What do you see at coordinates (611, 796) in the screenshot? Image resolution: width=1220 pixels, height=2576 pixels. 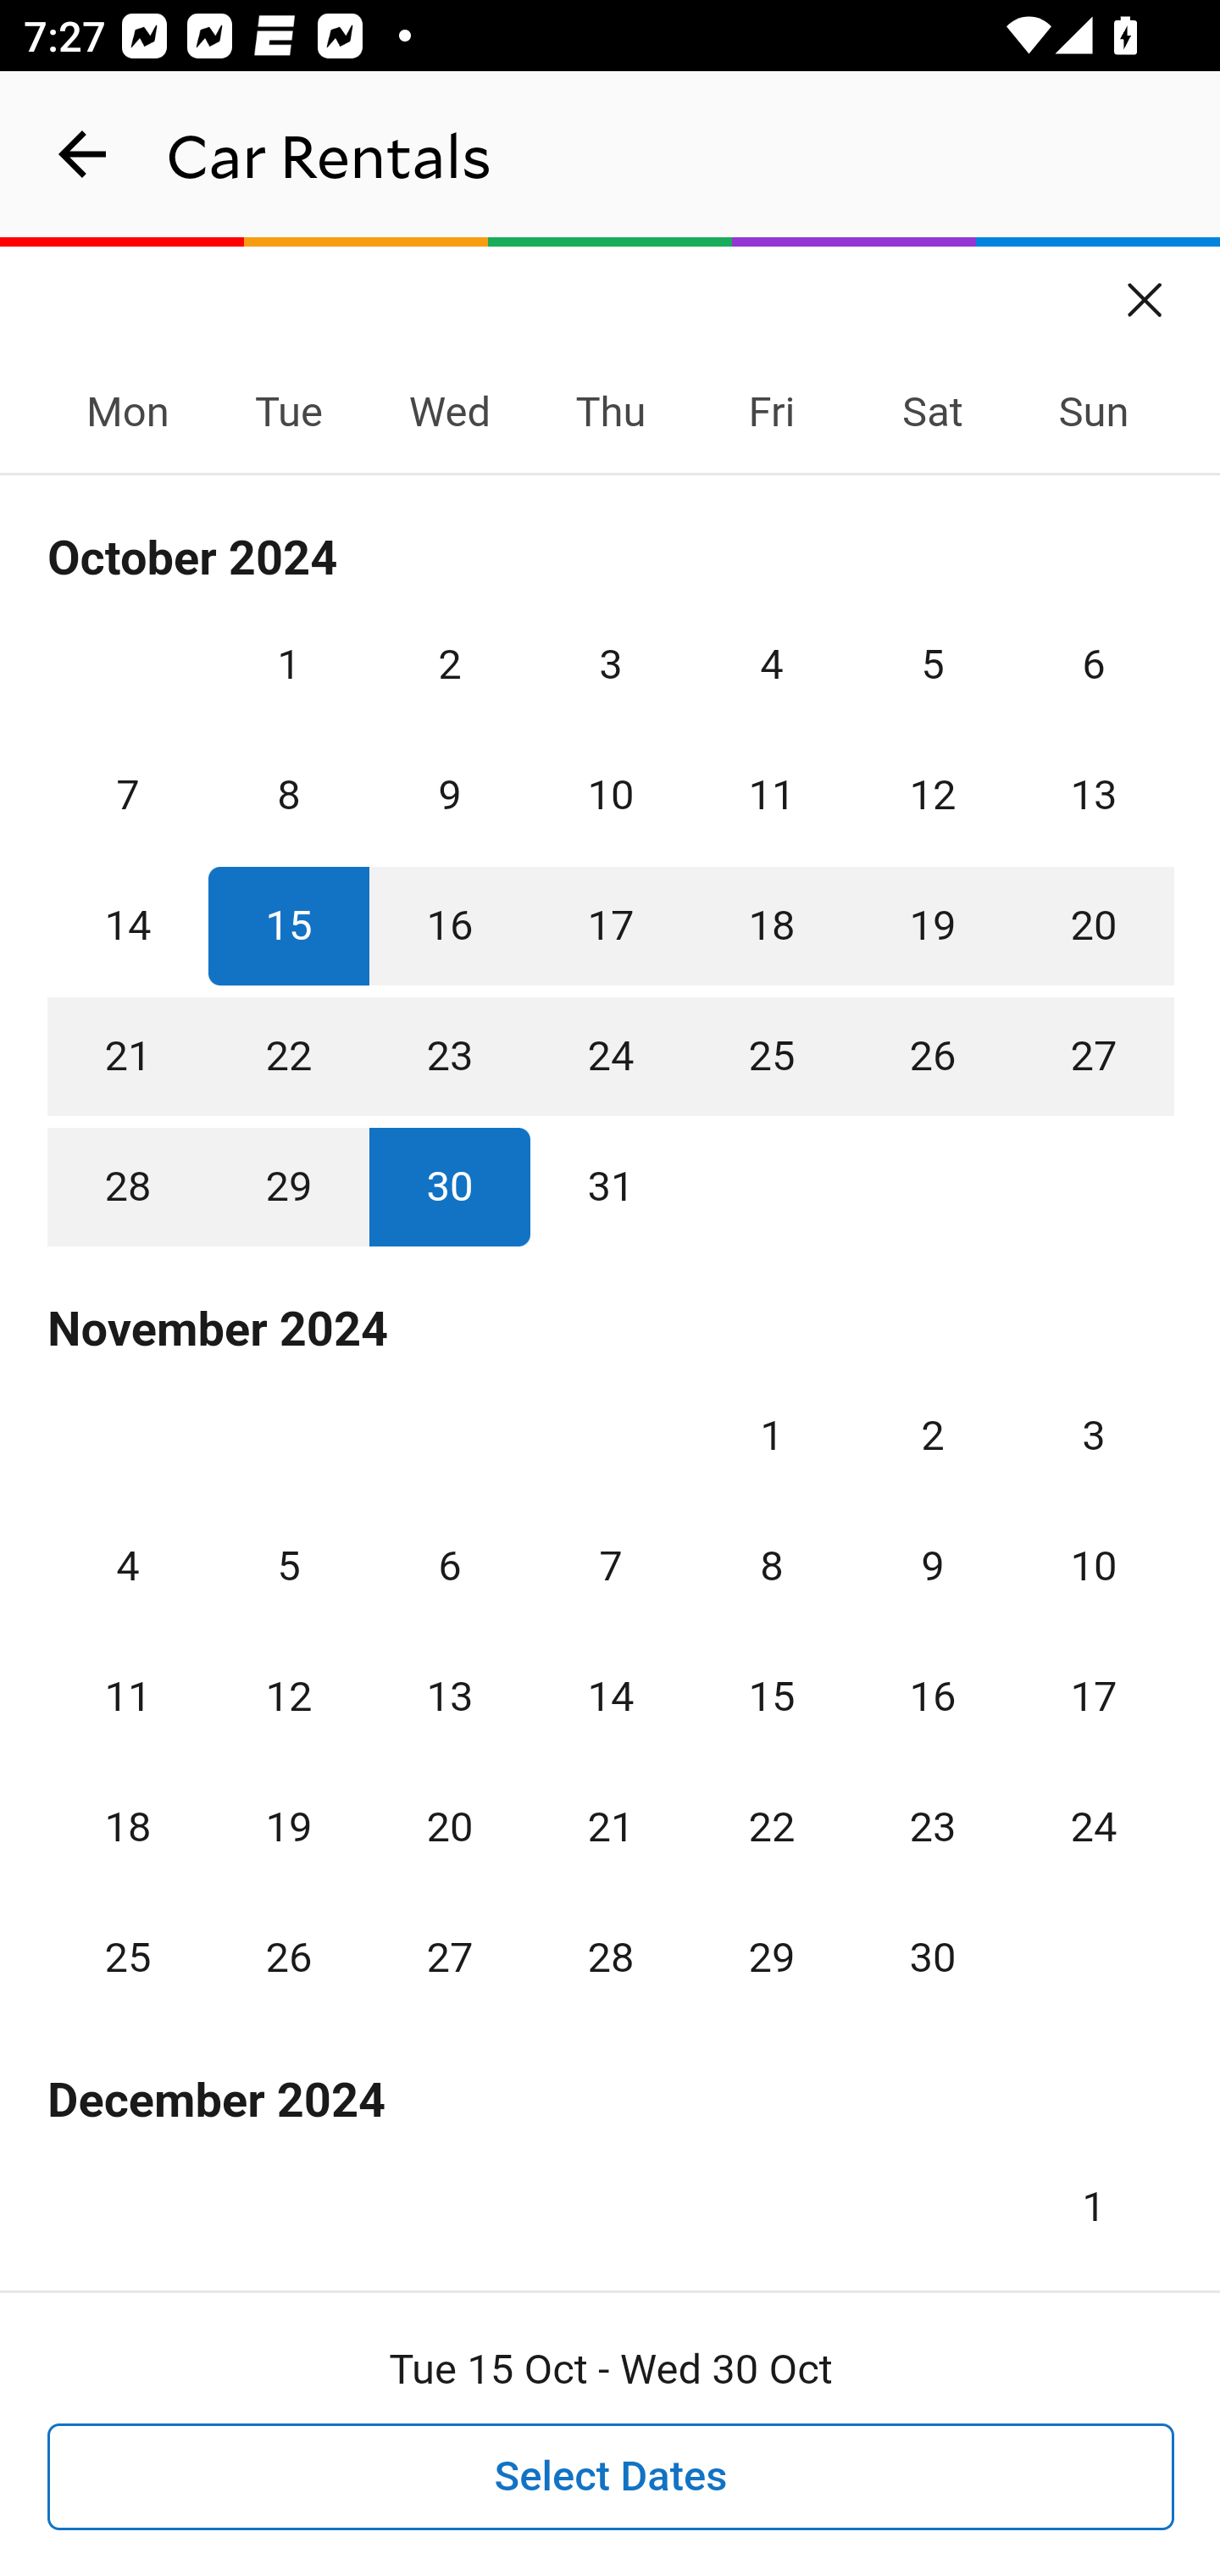 I see `10 October 2024` at bounding box center [611, 796].